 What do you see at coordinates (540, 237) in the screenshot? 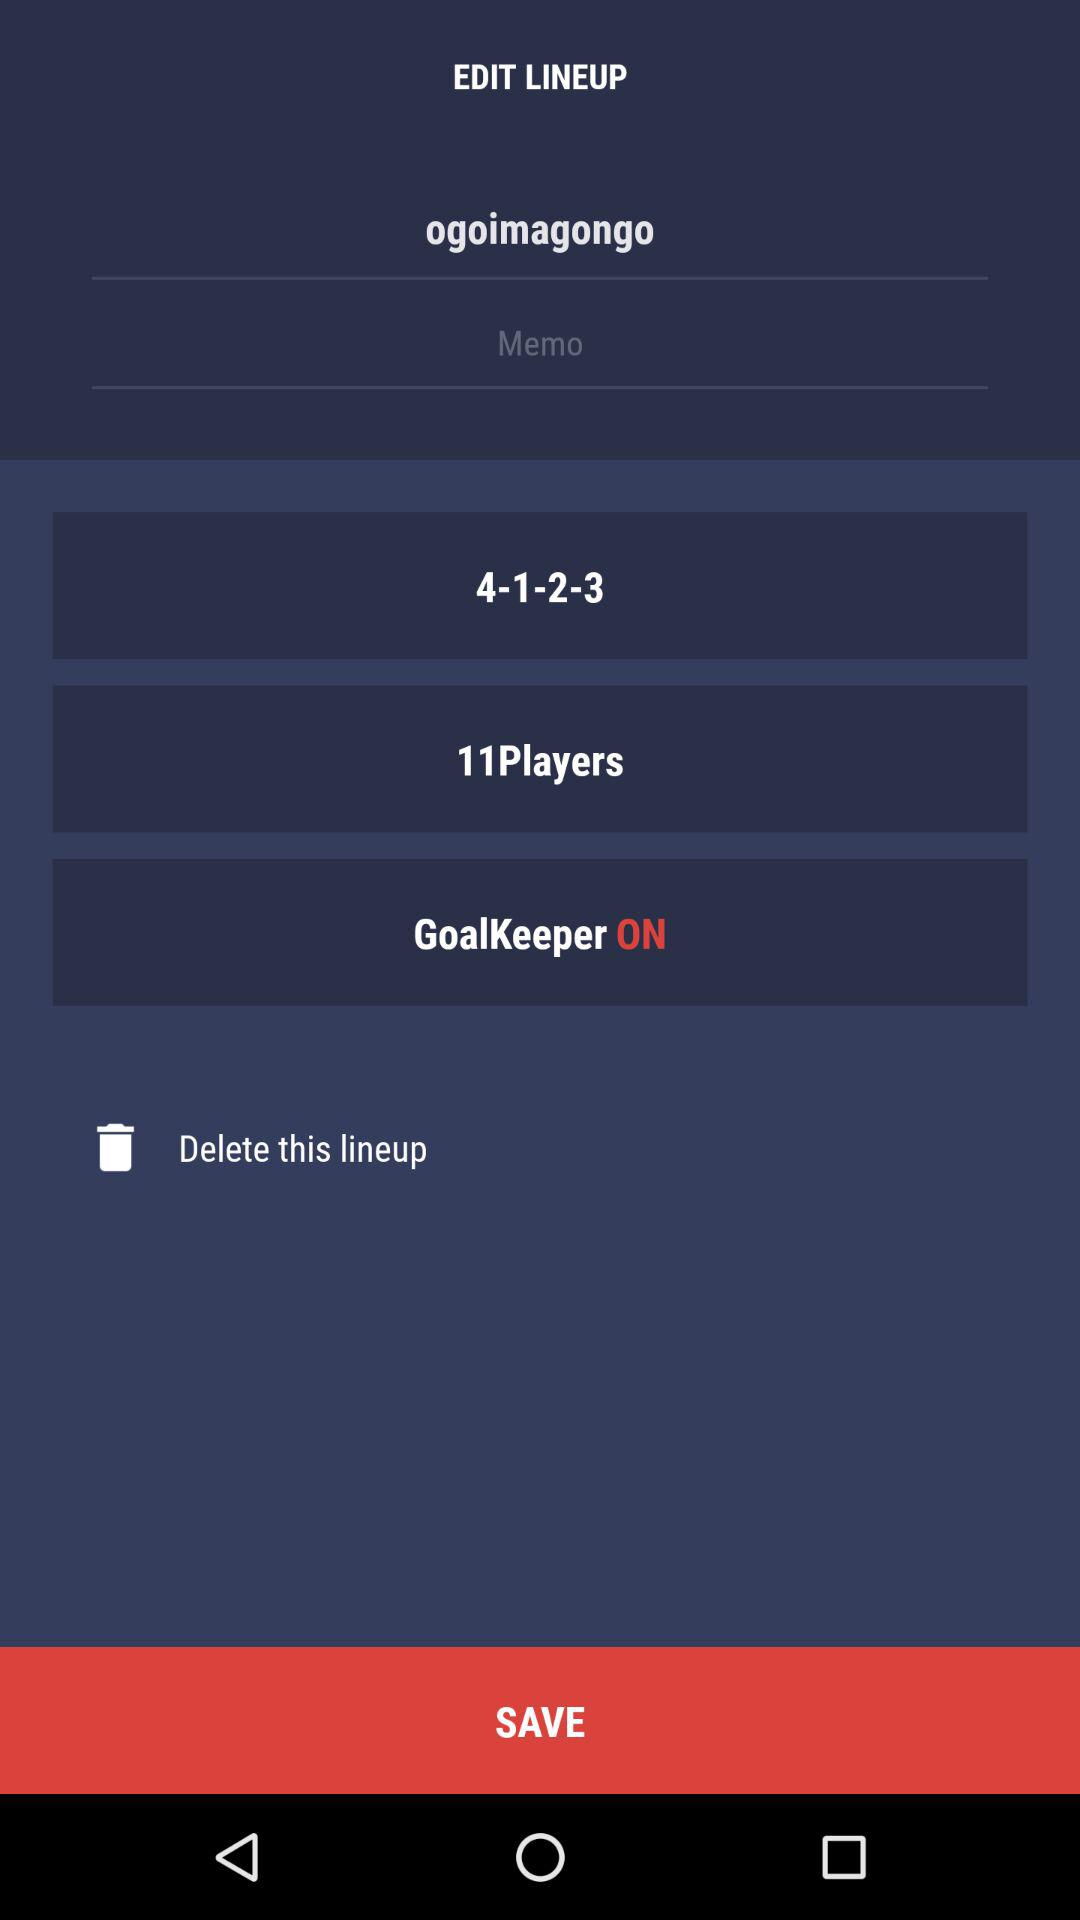
I see `flip to the ogoimagongo item` at bounding box center [540, 237].